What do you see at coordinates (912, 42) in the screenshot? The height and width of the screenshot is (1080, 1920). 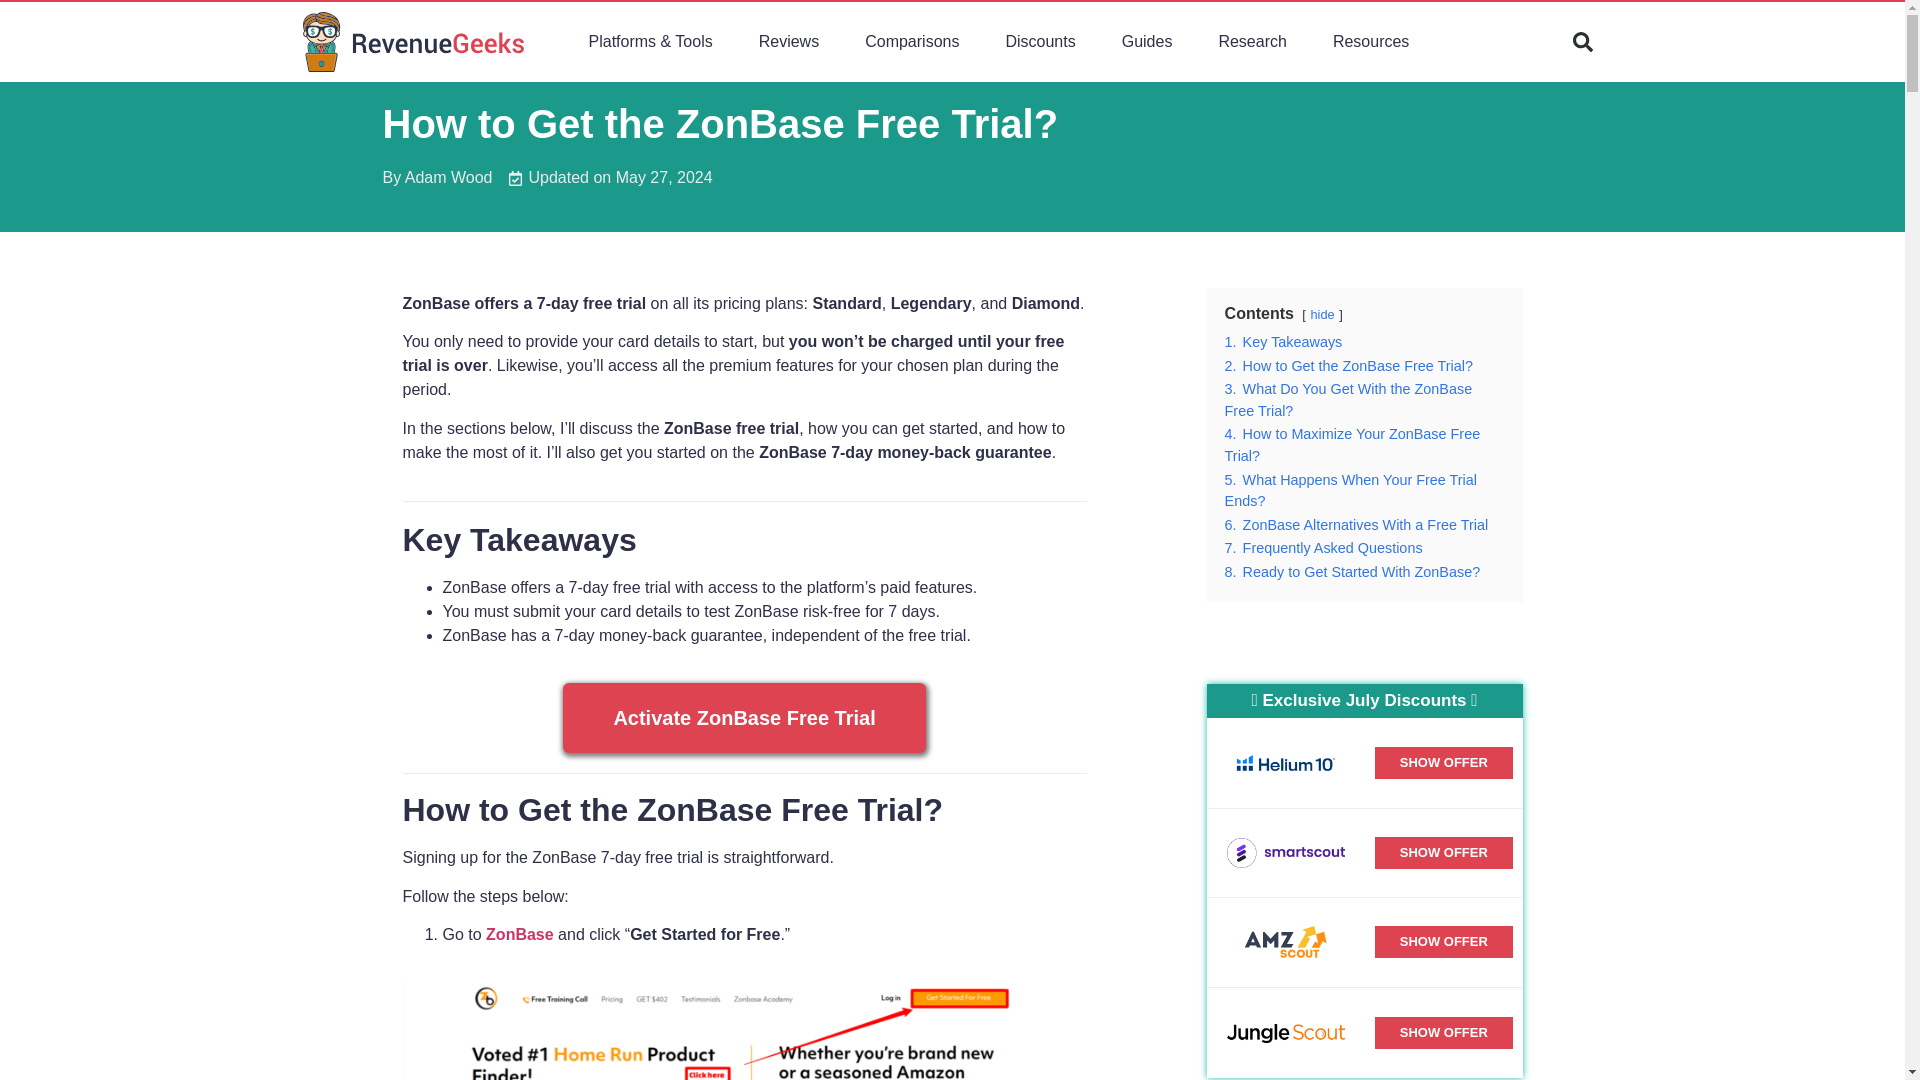 I see `Comparisons` at bounding box center [912, 42].